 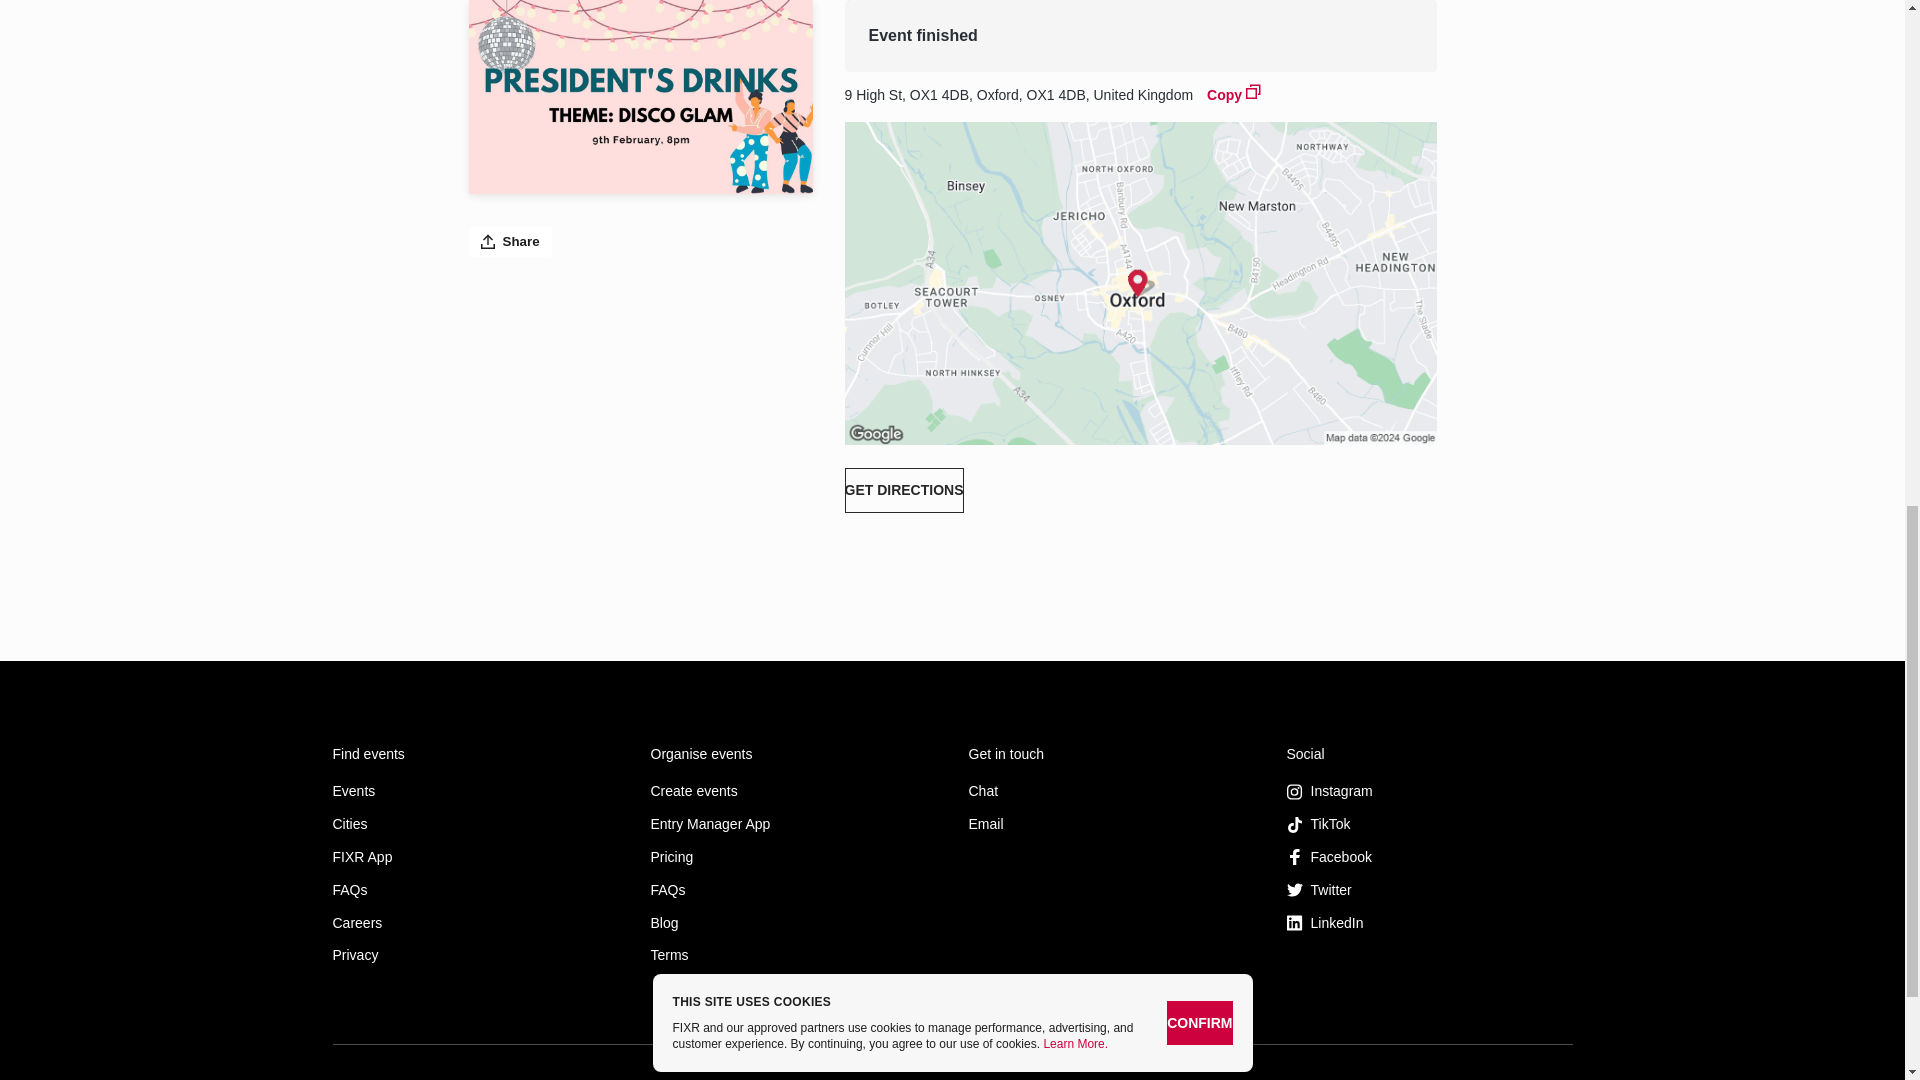 I want to click on Chat, so click(x=1110, y=792).